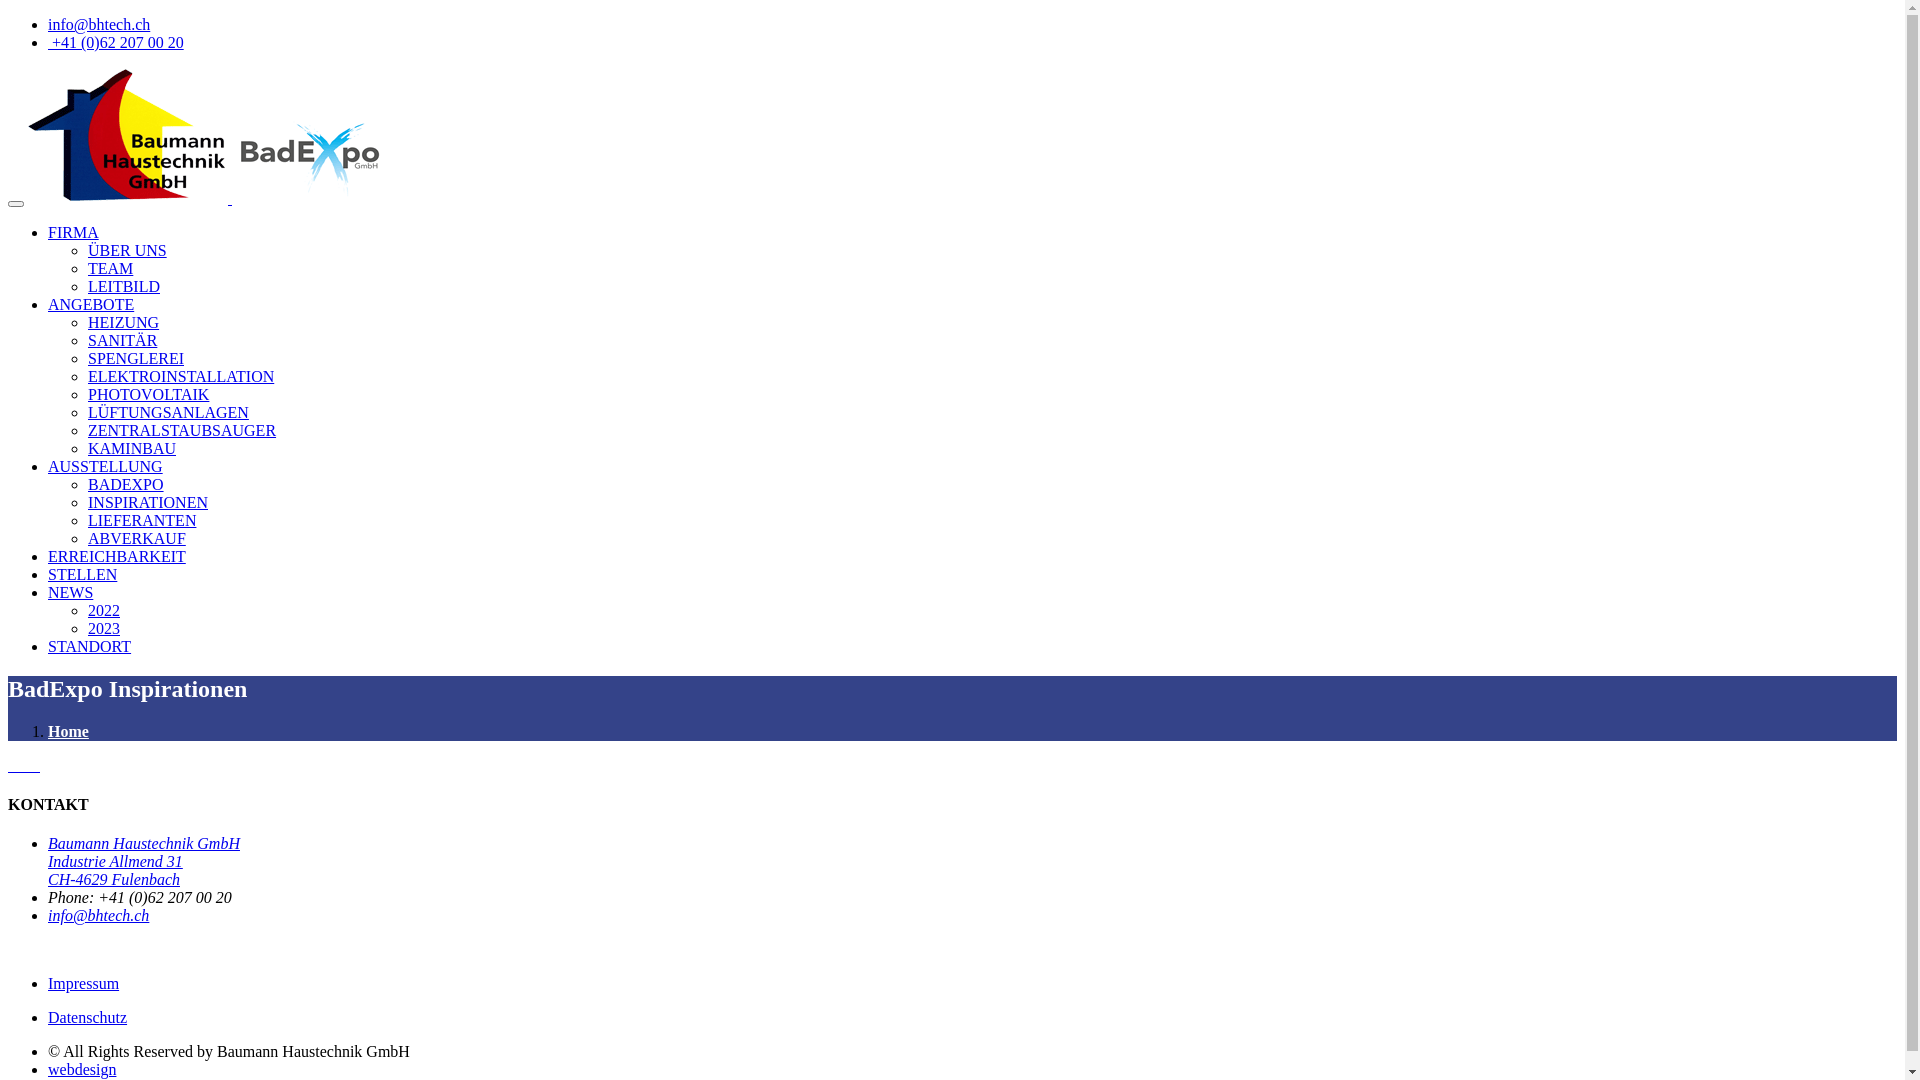 The image size is (1920, 1080). What do you see at coordinates (106, 466) in the screenshot?
I see `AUSSTELLUNG` at bounding box center [106, 466].